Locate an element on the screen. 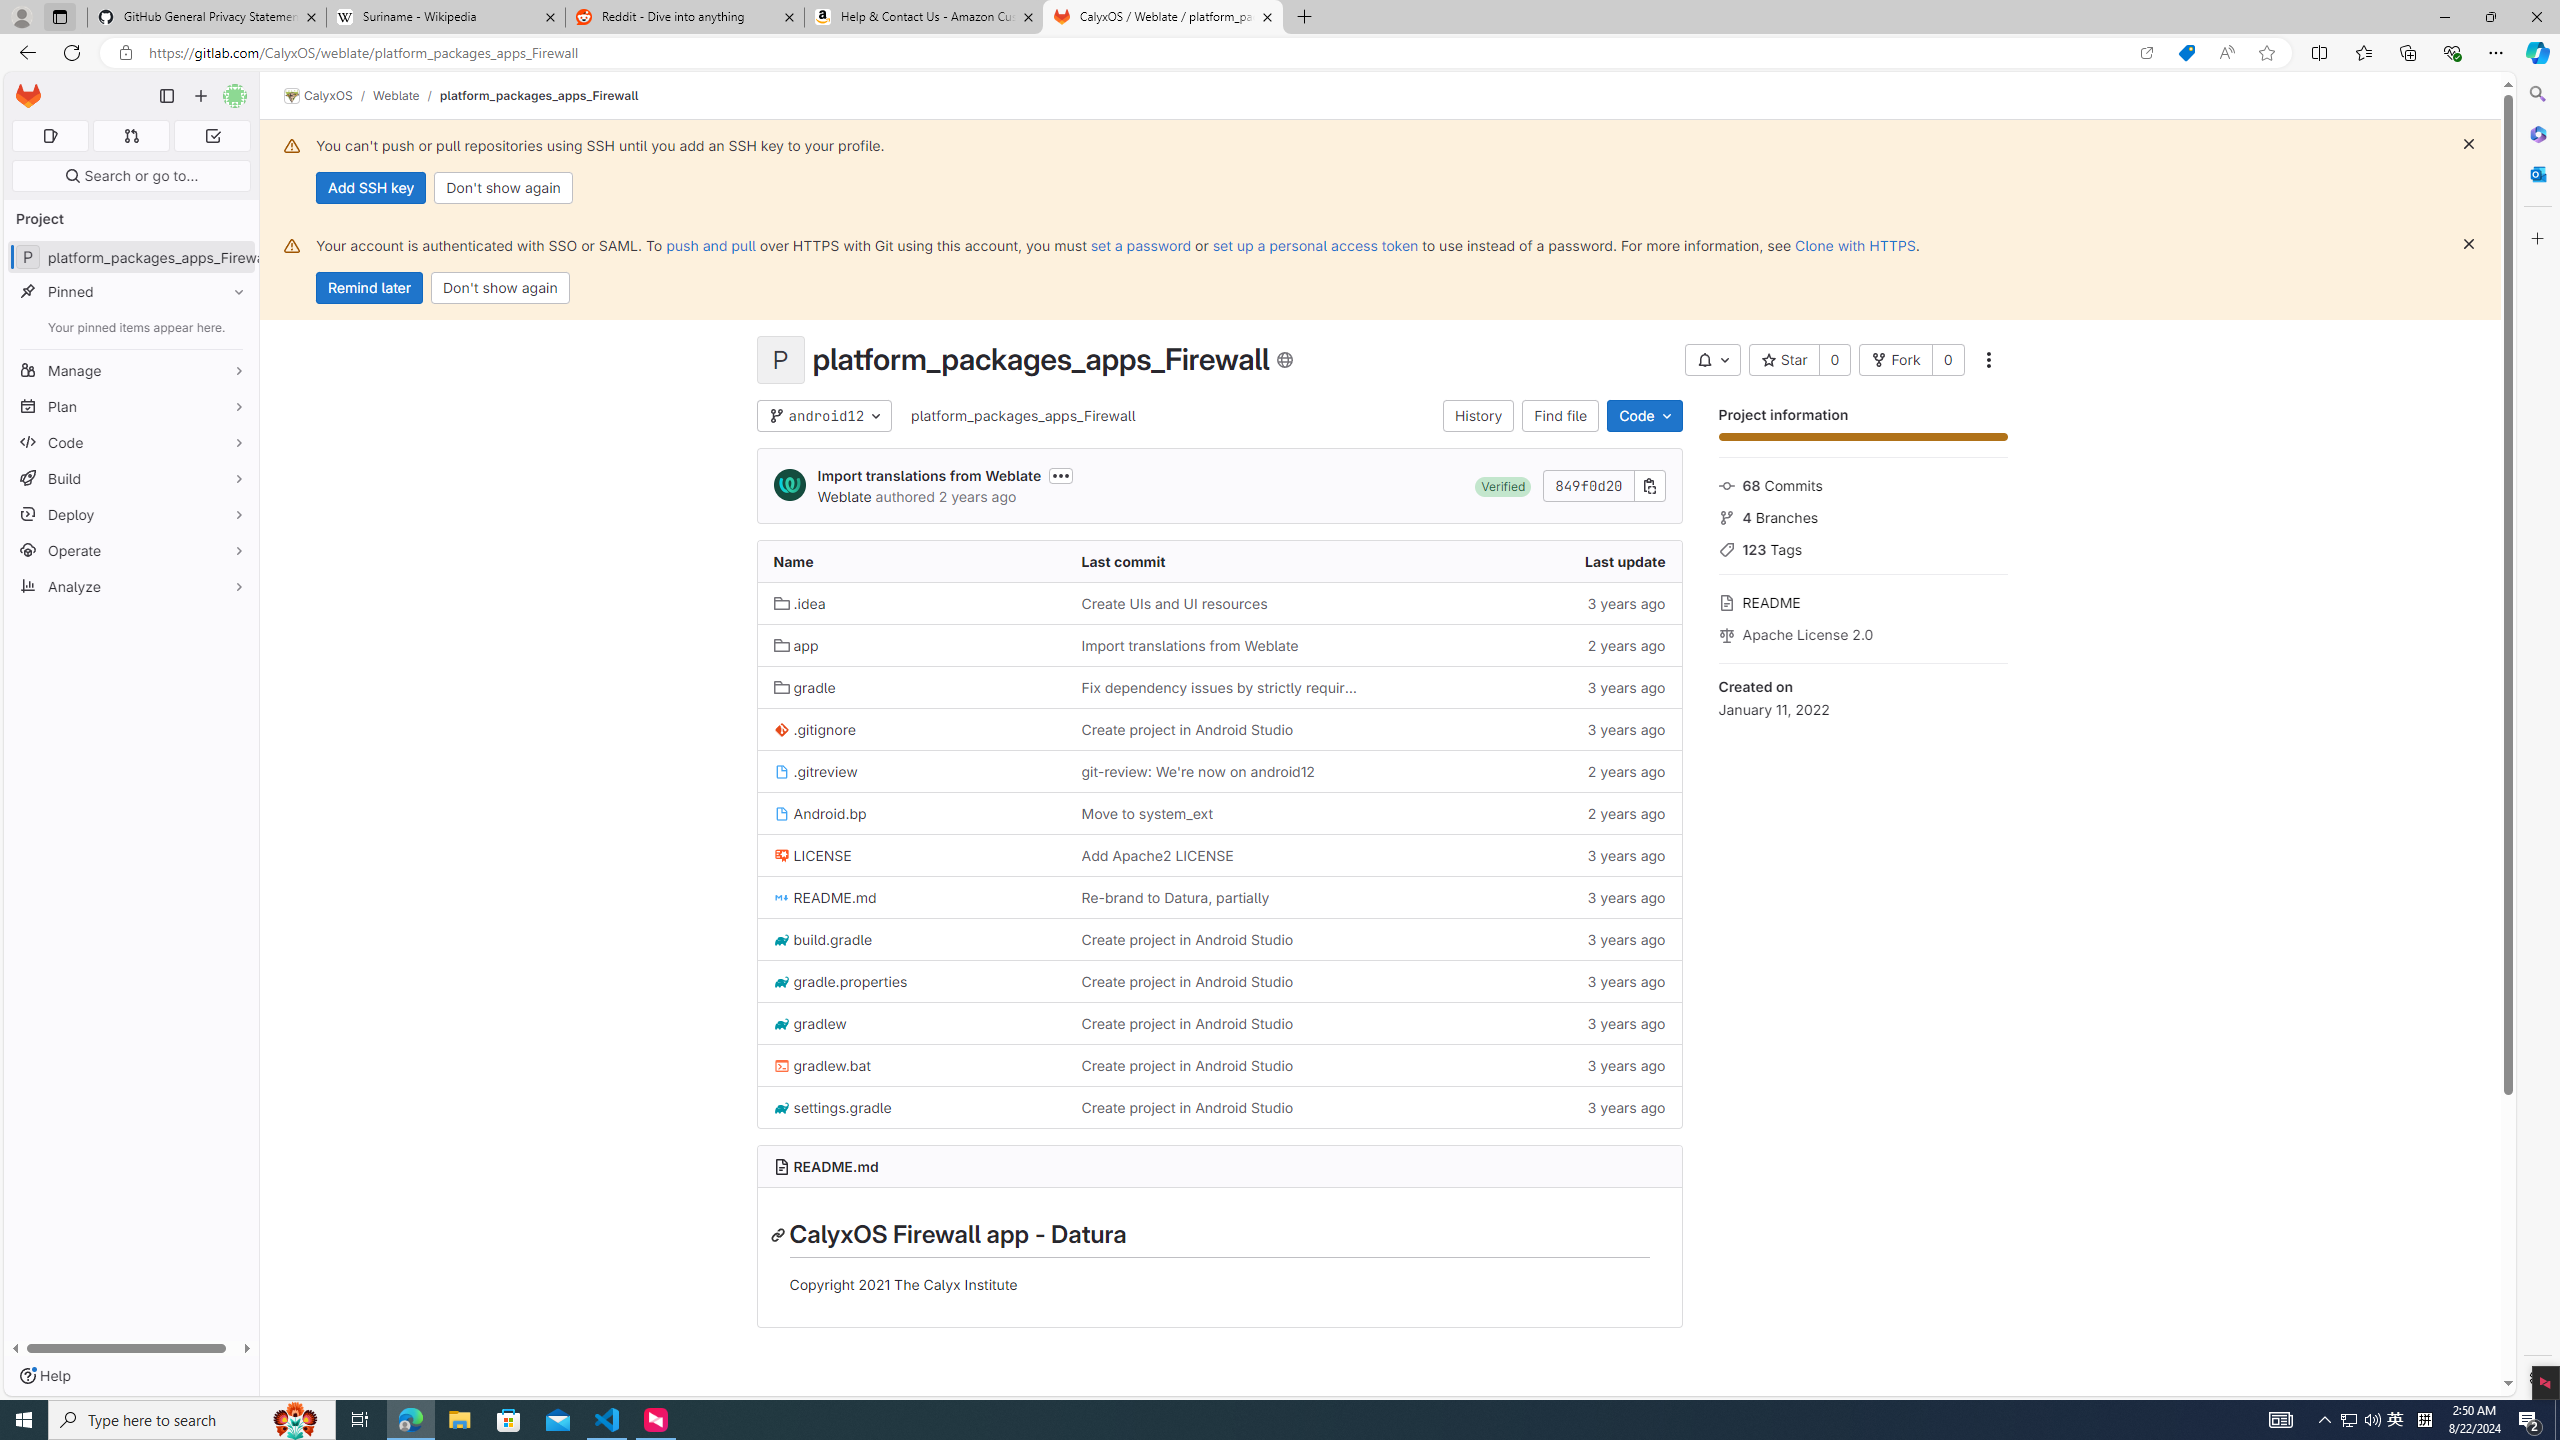 This screenshot has width=2560, height=1440. android12 is located at coordinates (824, 416).